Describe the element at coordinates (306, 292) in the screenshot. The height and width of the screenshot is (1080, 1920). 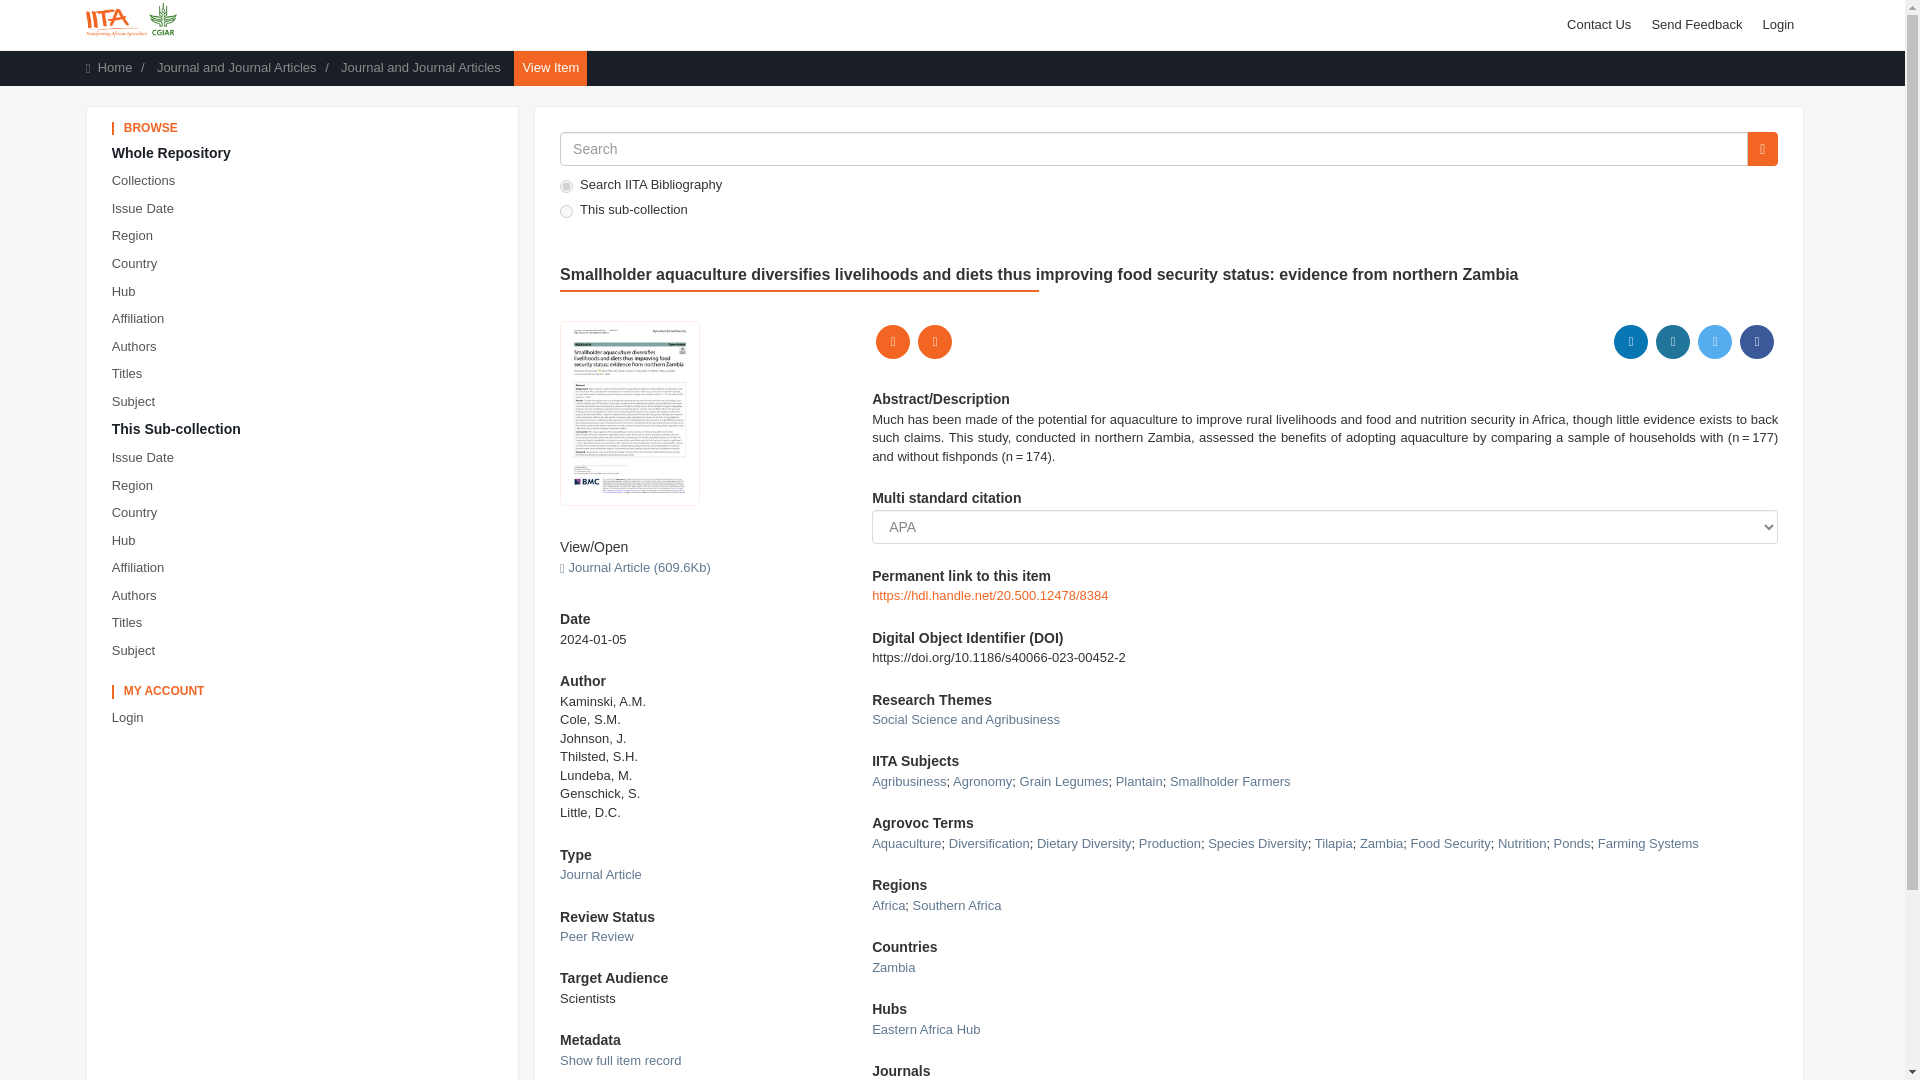
I see `Hub` at that location.